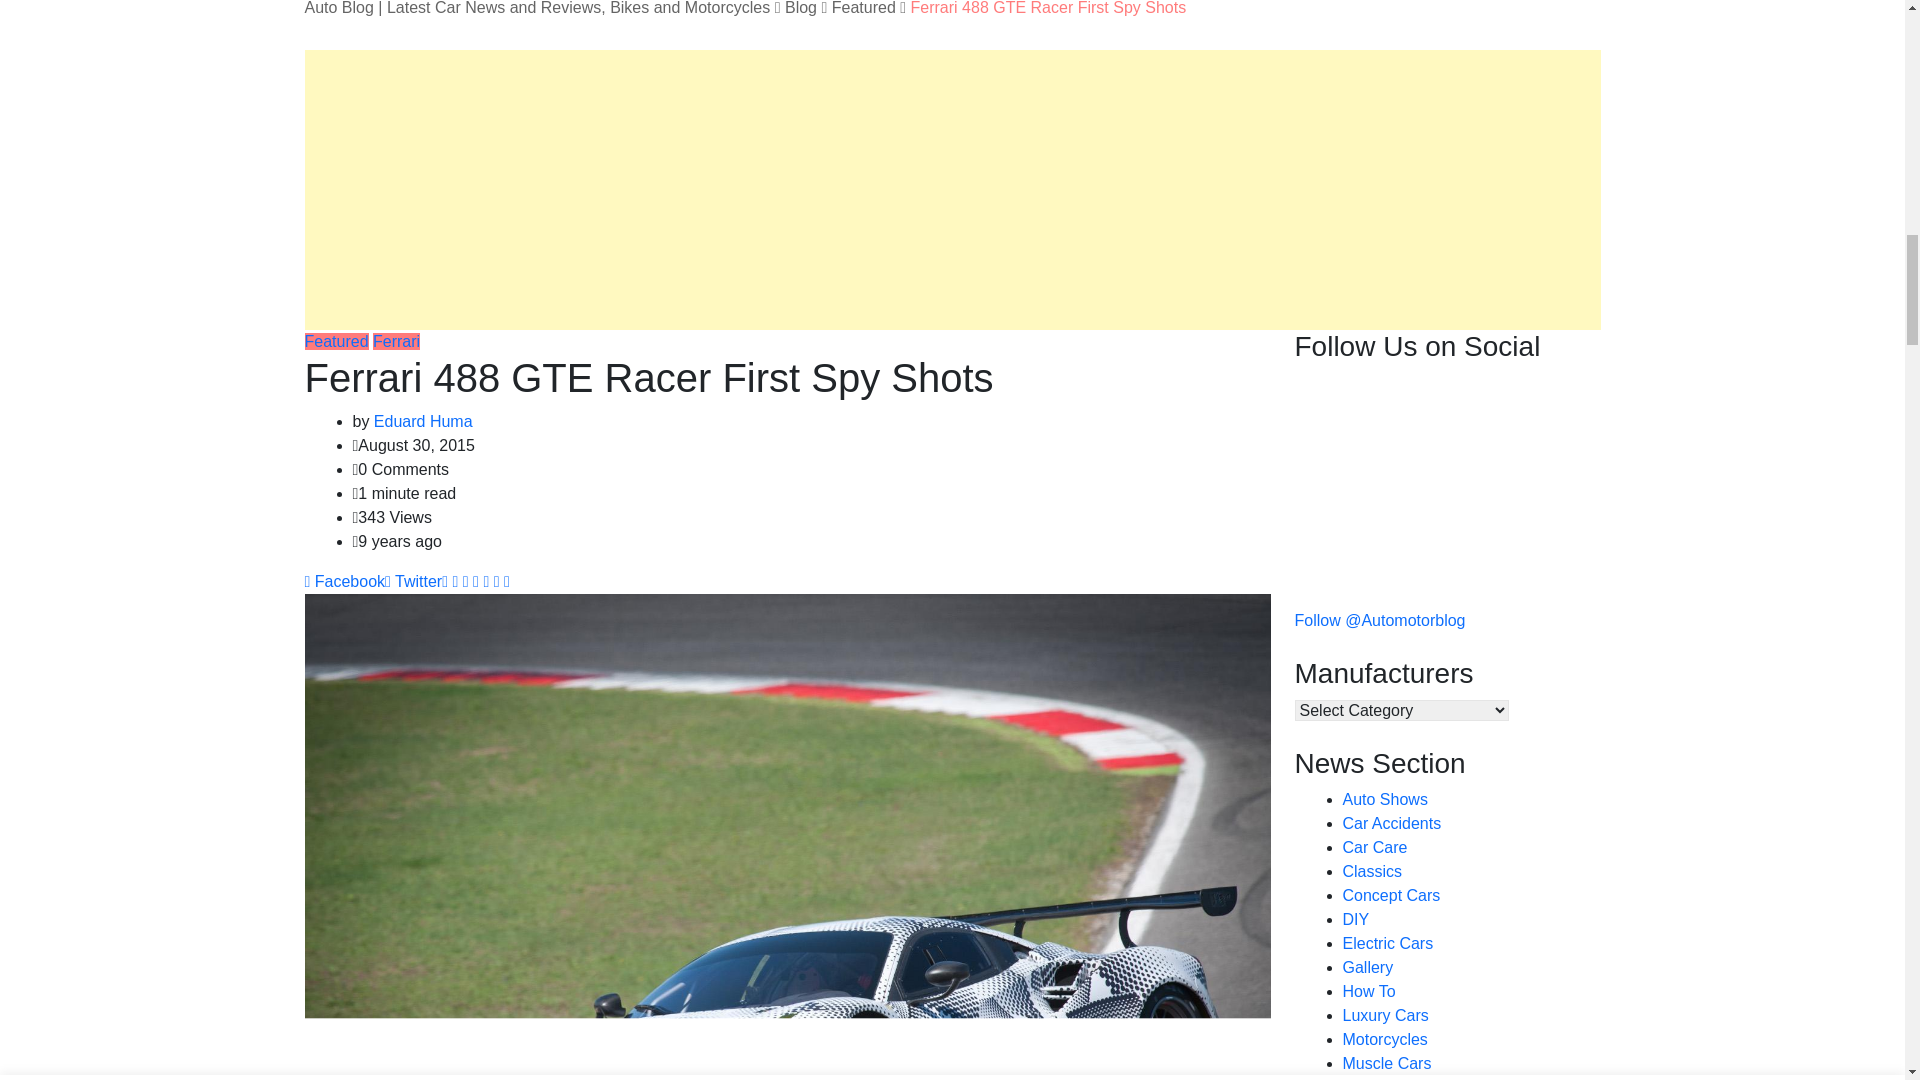 The image size is (1920, 1080). Describe the element at coordinates (423, 420) in the screenshot. I see `Posts by Eduard Huma` at that location.